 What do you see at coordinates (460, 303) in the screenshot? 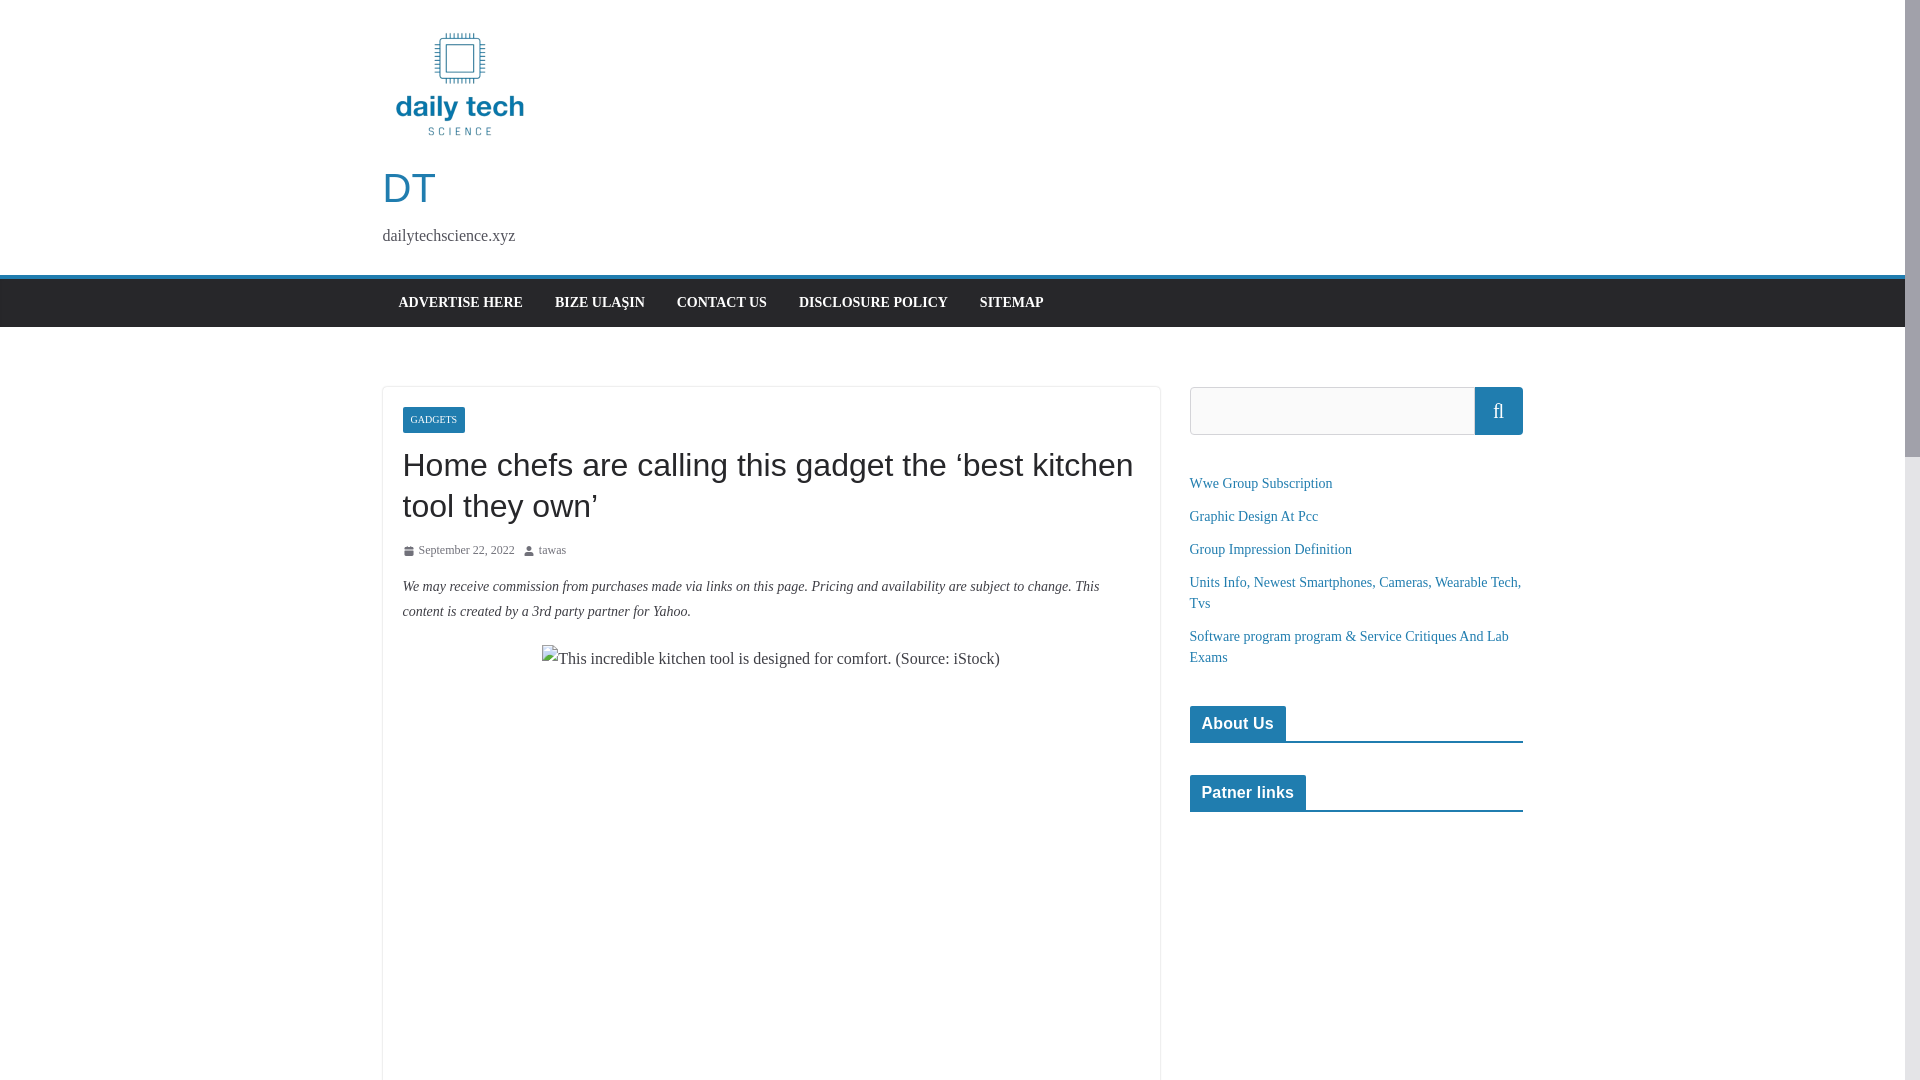
I see `ADVERTISE HERE` at bounding box center [460, 303].